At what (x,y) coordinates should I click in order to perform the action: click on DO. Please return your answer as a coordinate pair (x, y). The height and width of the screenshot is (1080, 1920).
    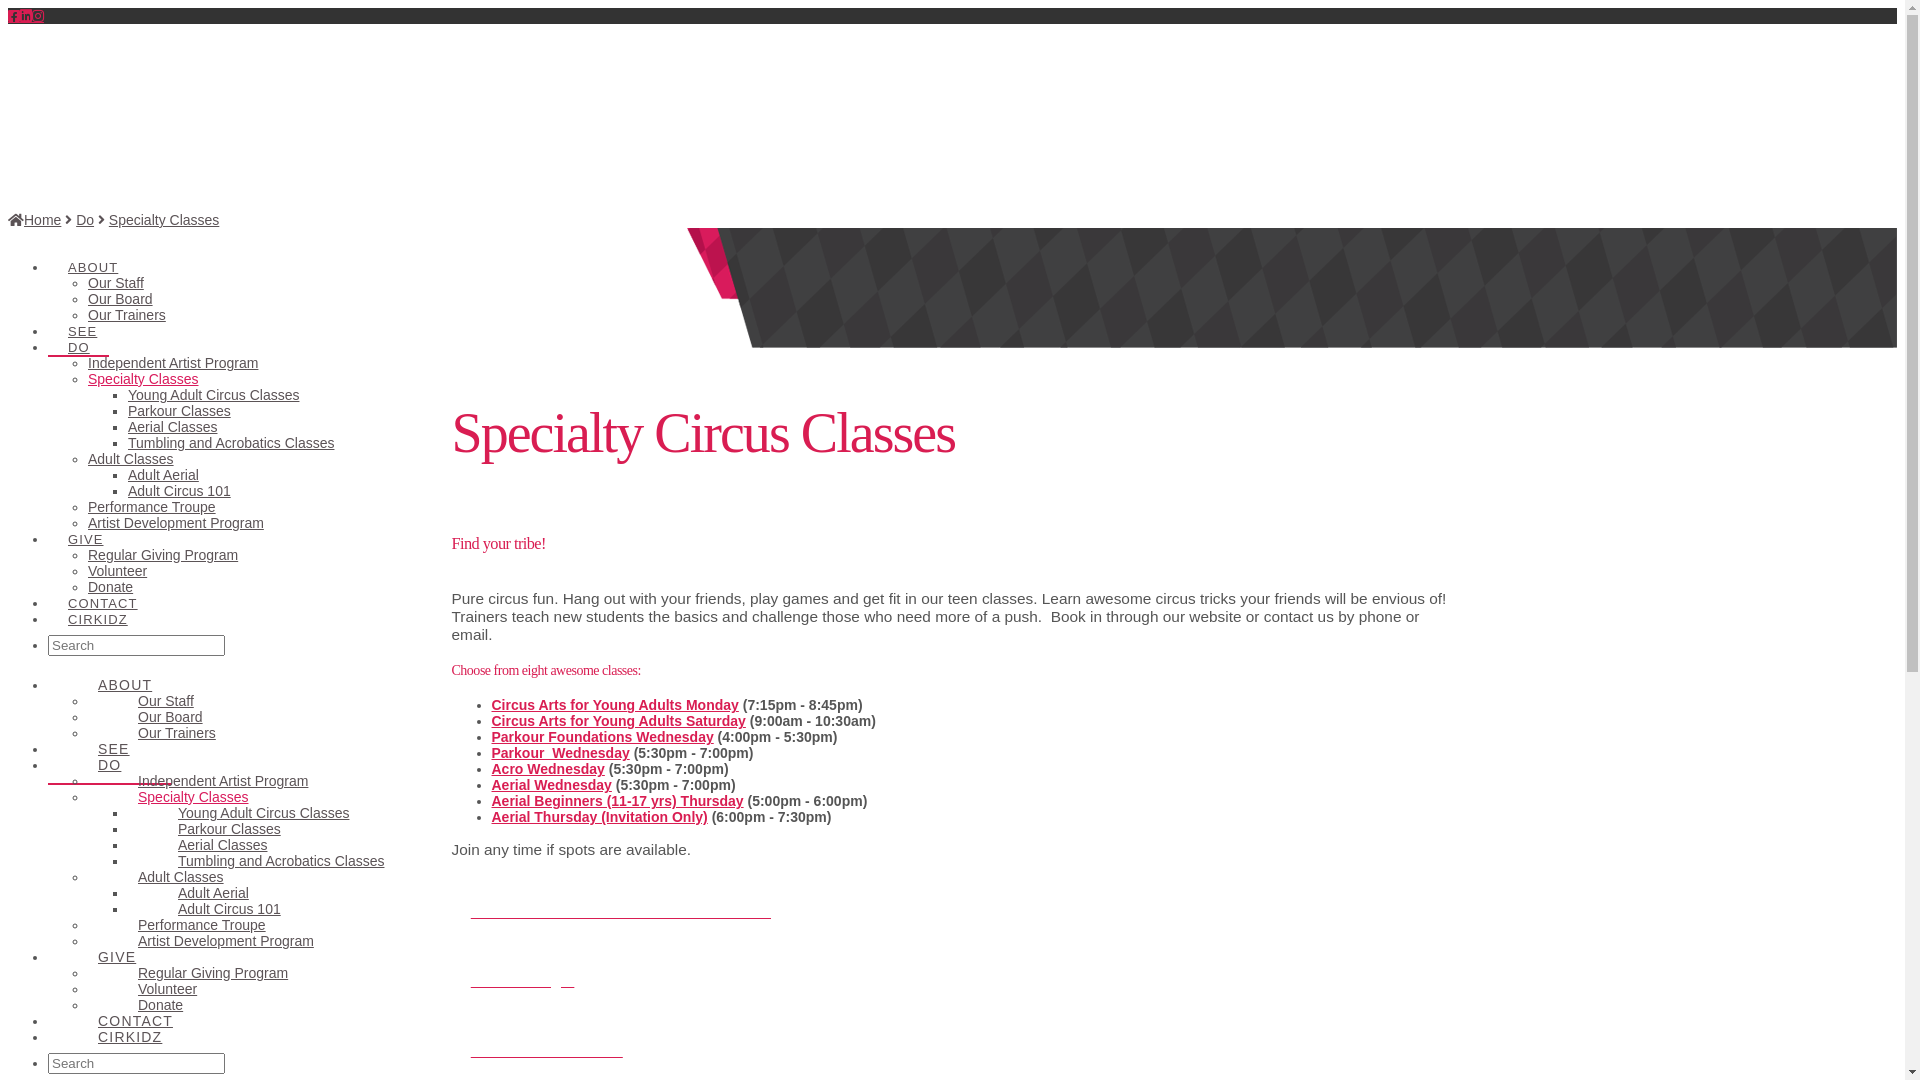
    Looking at the image, I should click on (110, 765).